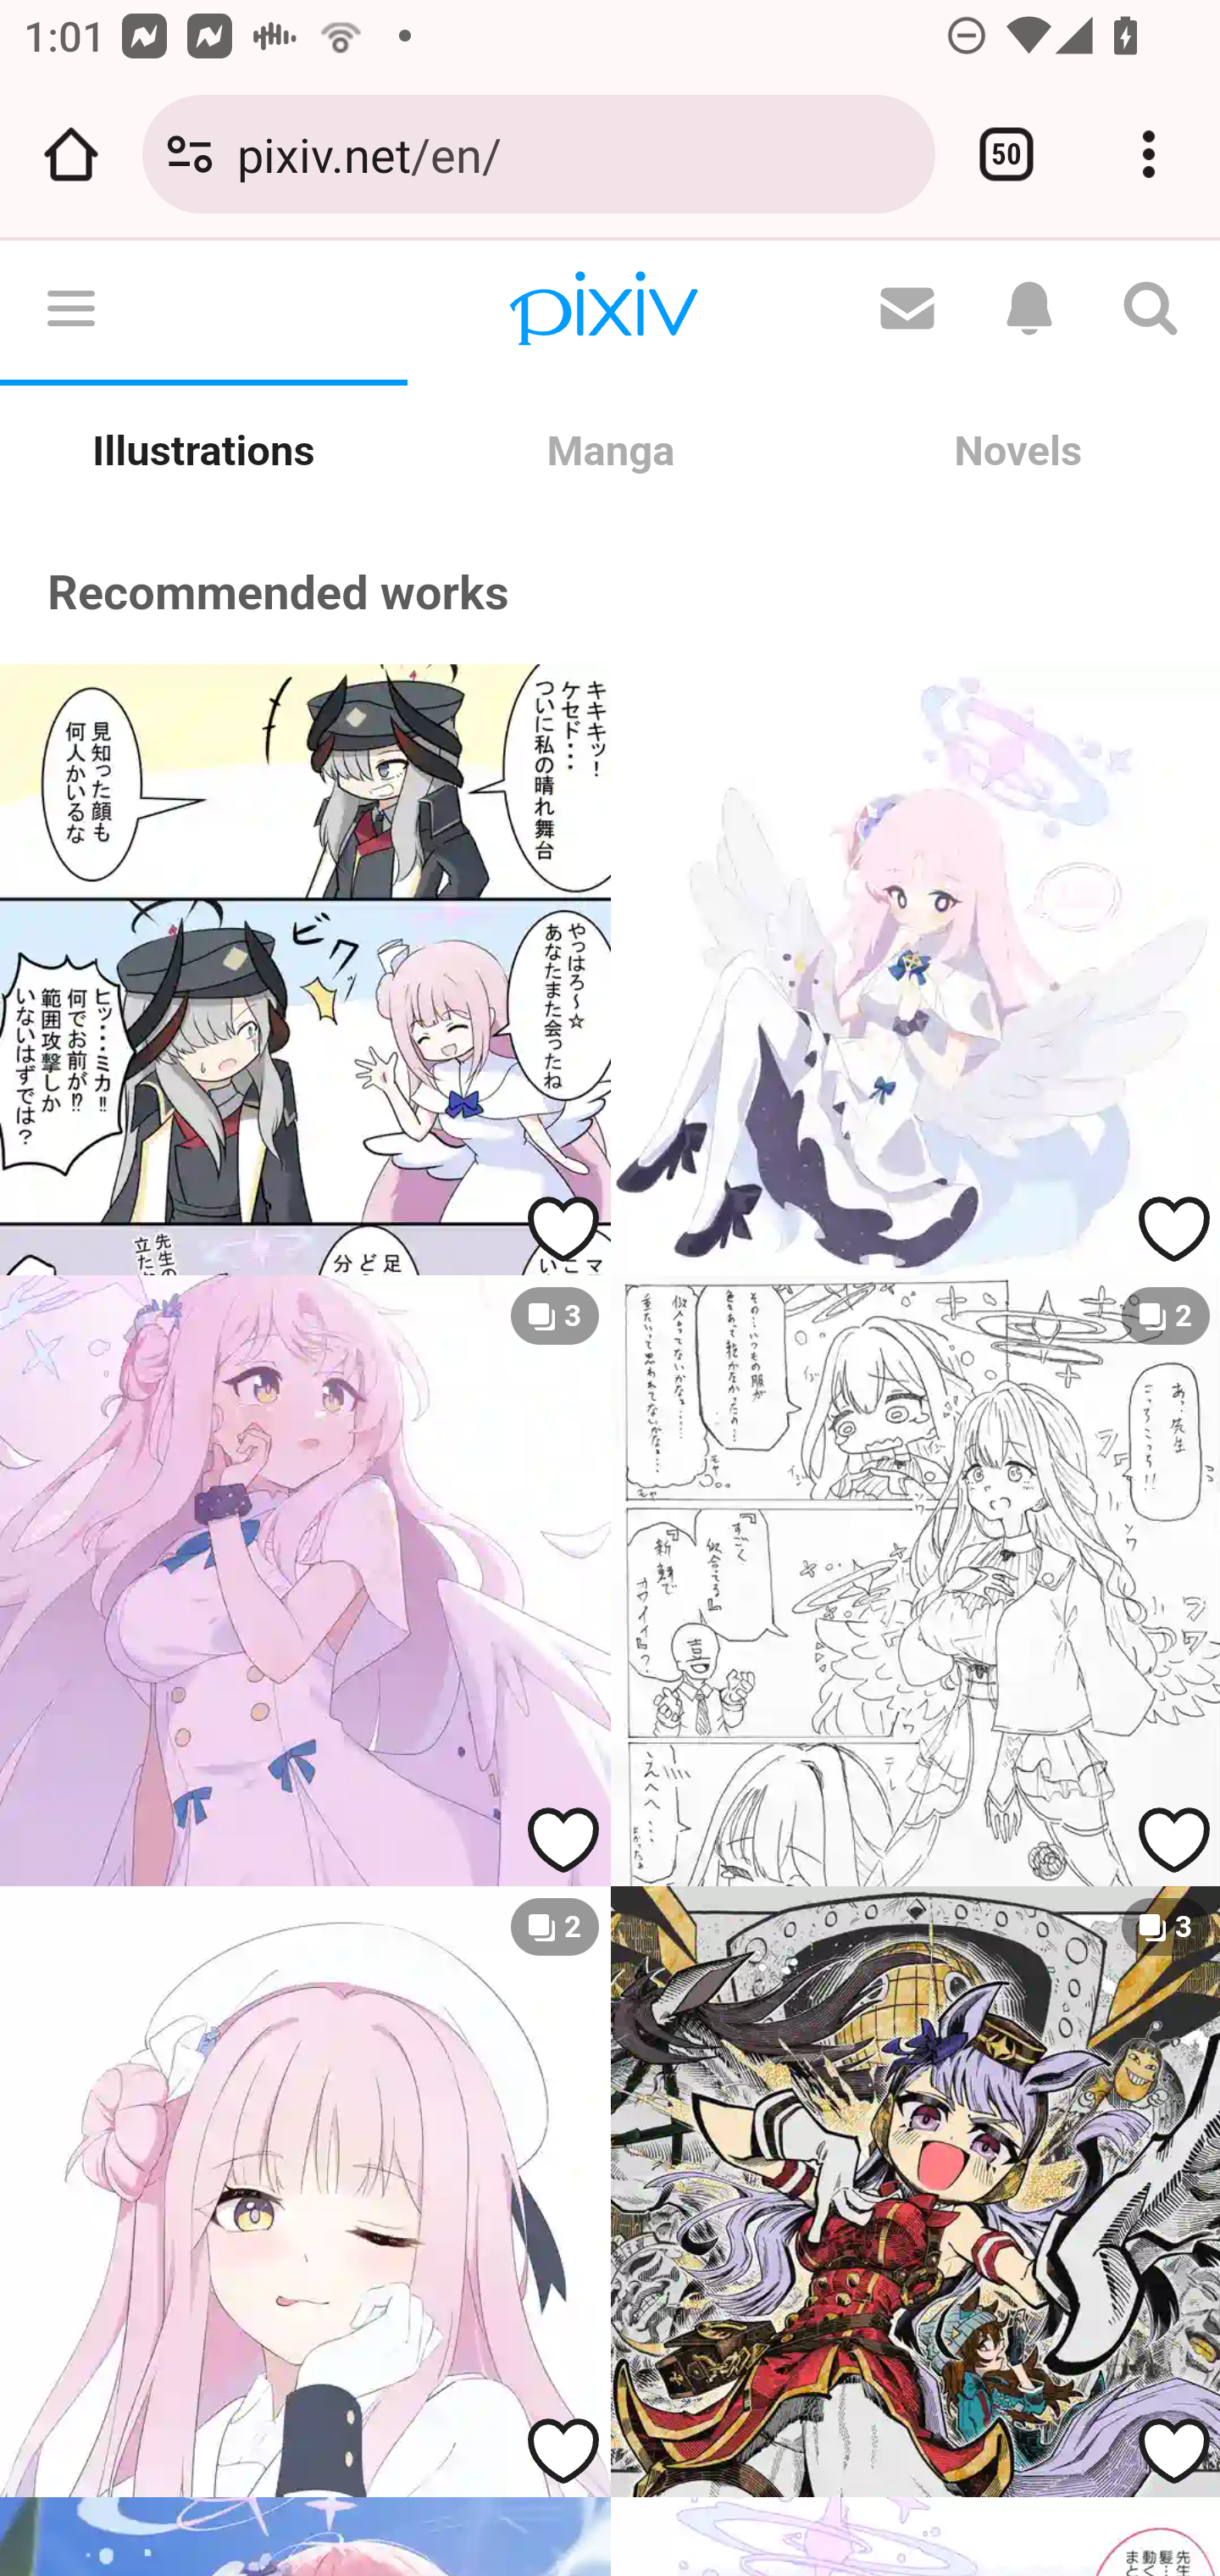 The image size is (1220, 2576). What do you see at coordinates (907, 310) in the screenshot?
I see `messages` at bounding box center [907, 310].